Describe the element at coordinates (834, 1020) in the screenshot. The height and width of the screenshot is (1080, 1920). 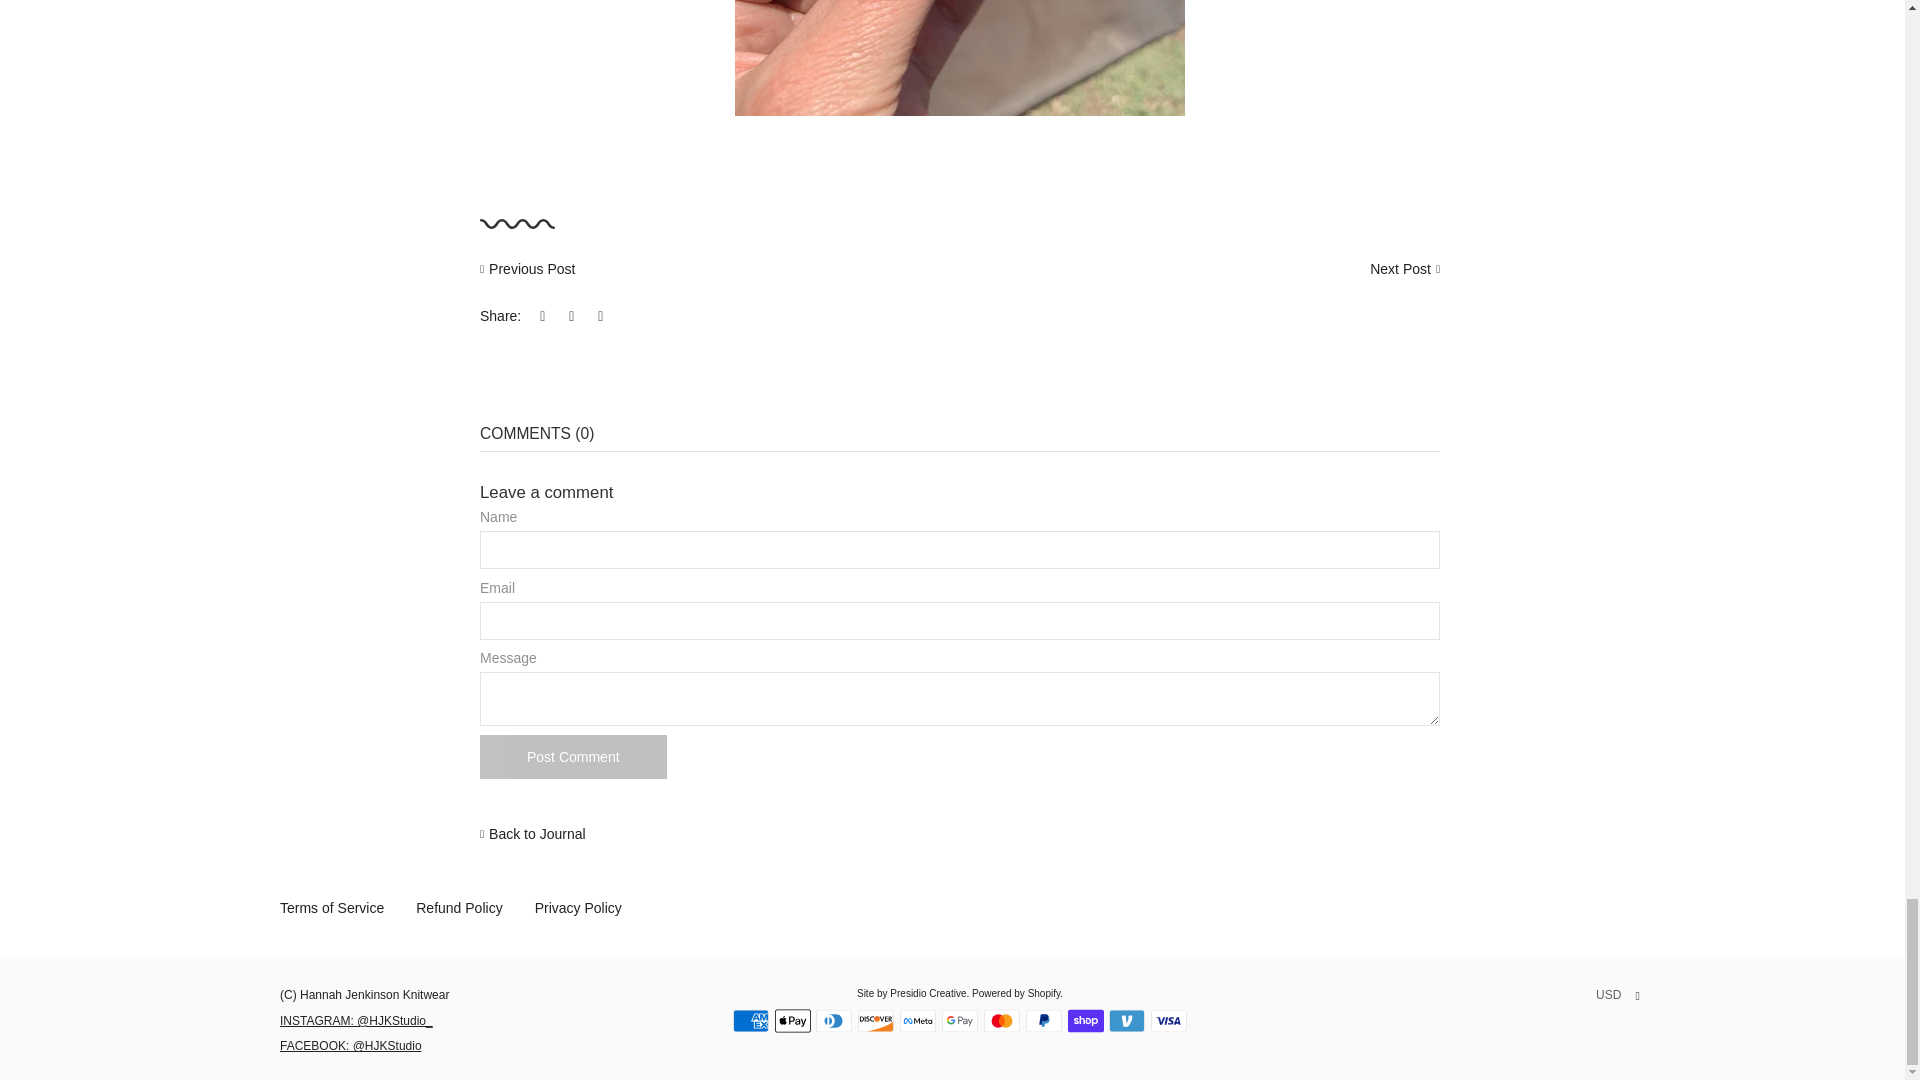
I see `Diners Club` at that location.